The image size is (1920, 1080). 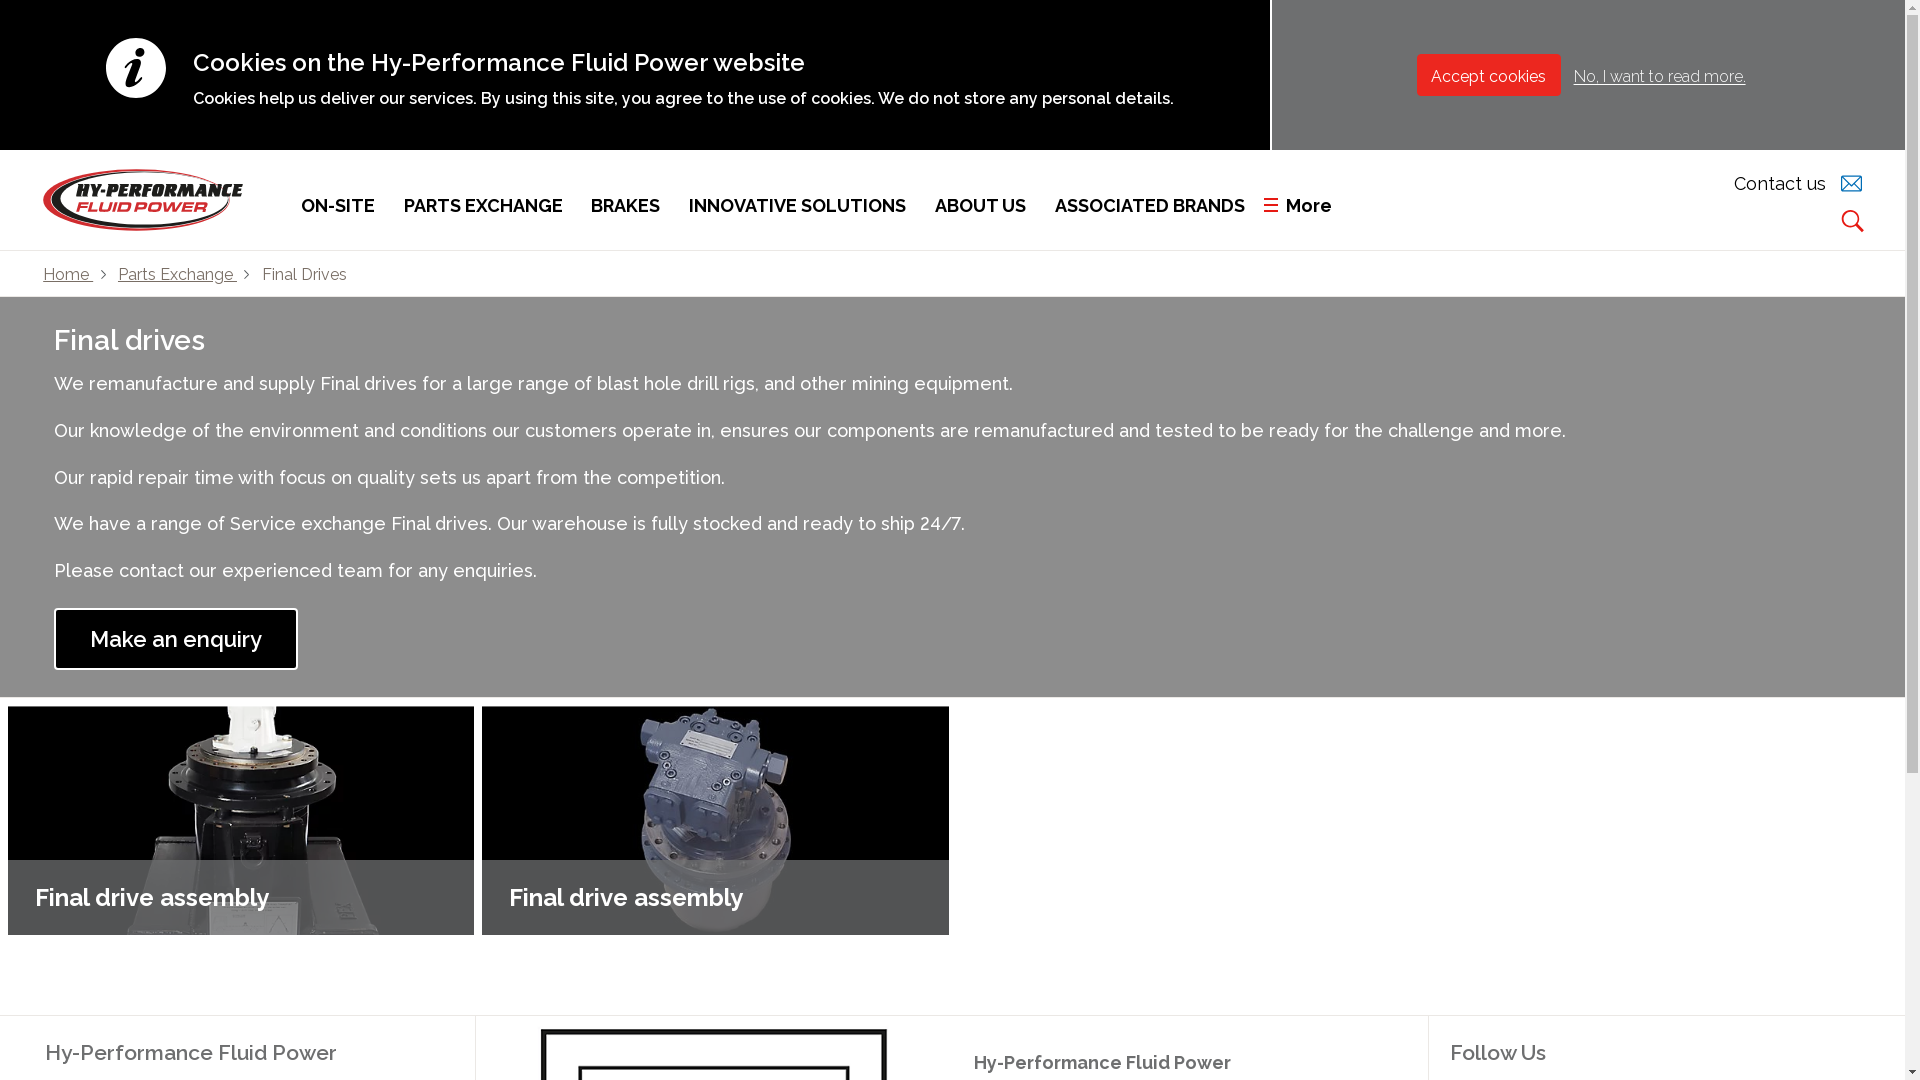 What do you see at coordinates (1660, 76) in the screenshot?
I see `No, I want to read more.` at bounding box center [1660, 76].